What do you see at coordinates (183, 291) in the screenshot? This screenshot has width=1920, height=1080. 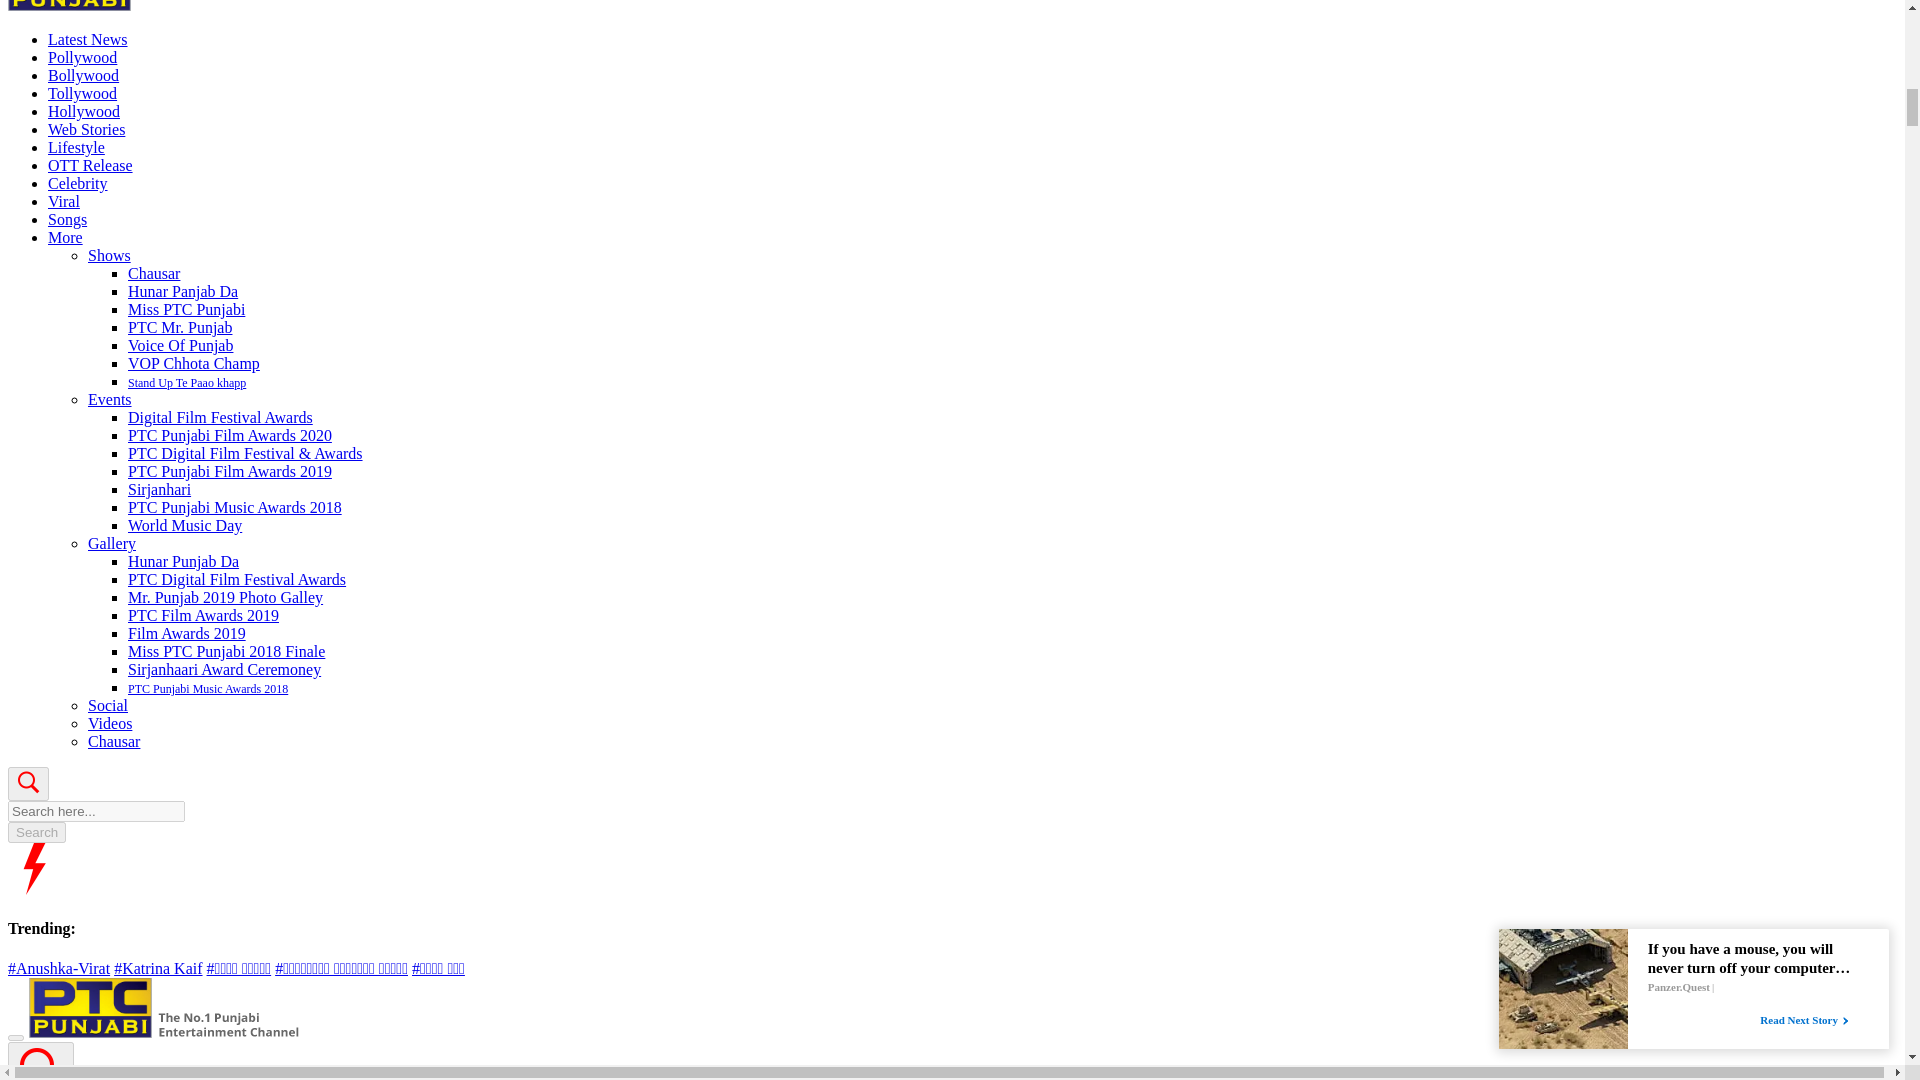 I see `Hunar Panjab Da` at bounding box center [183, 291].